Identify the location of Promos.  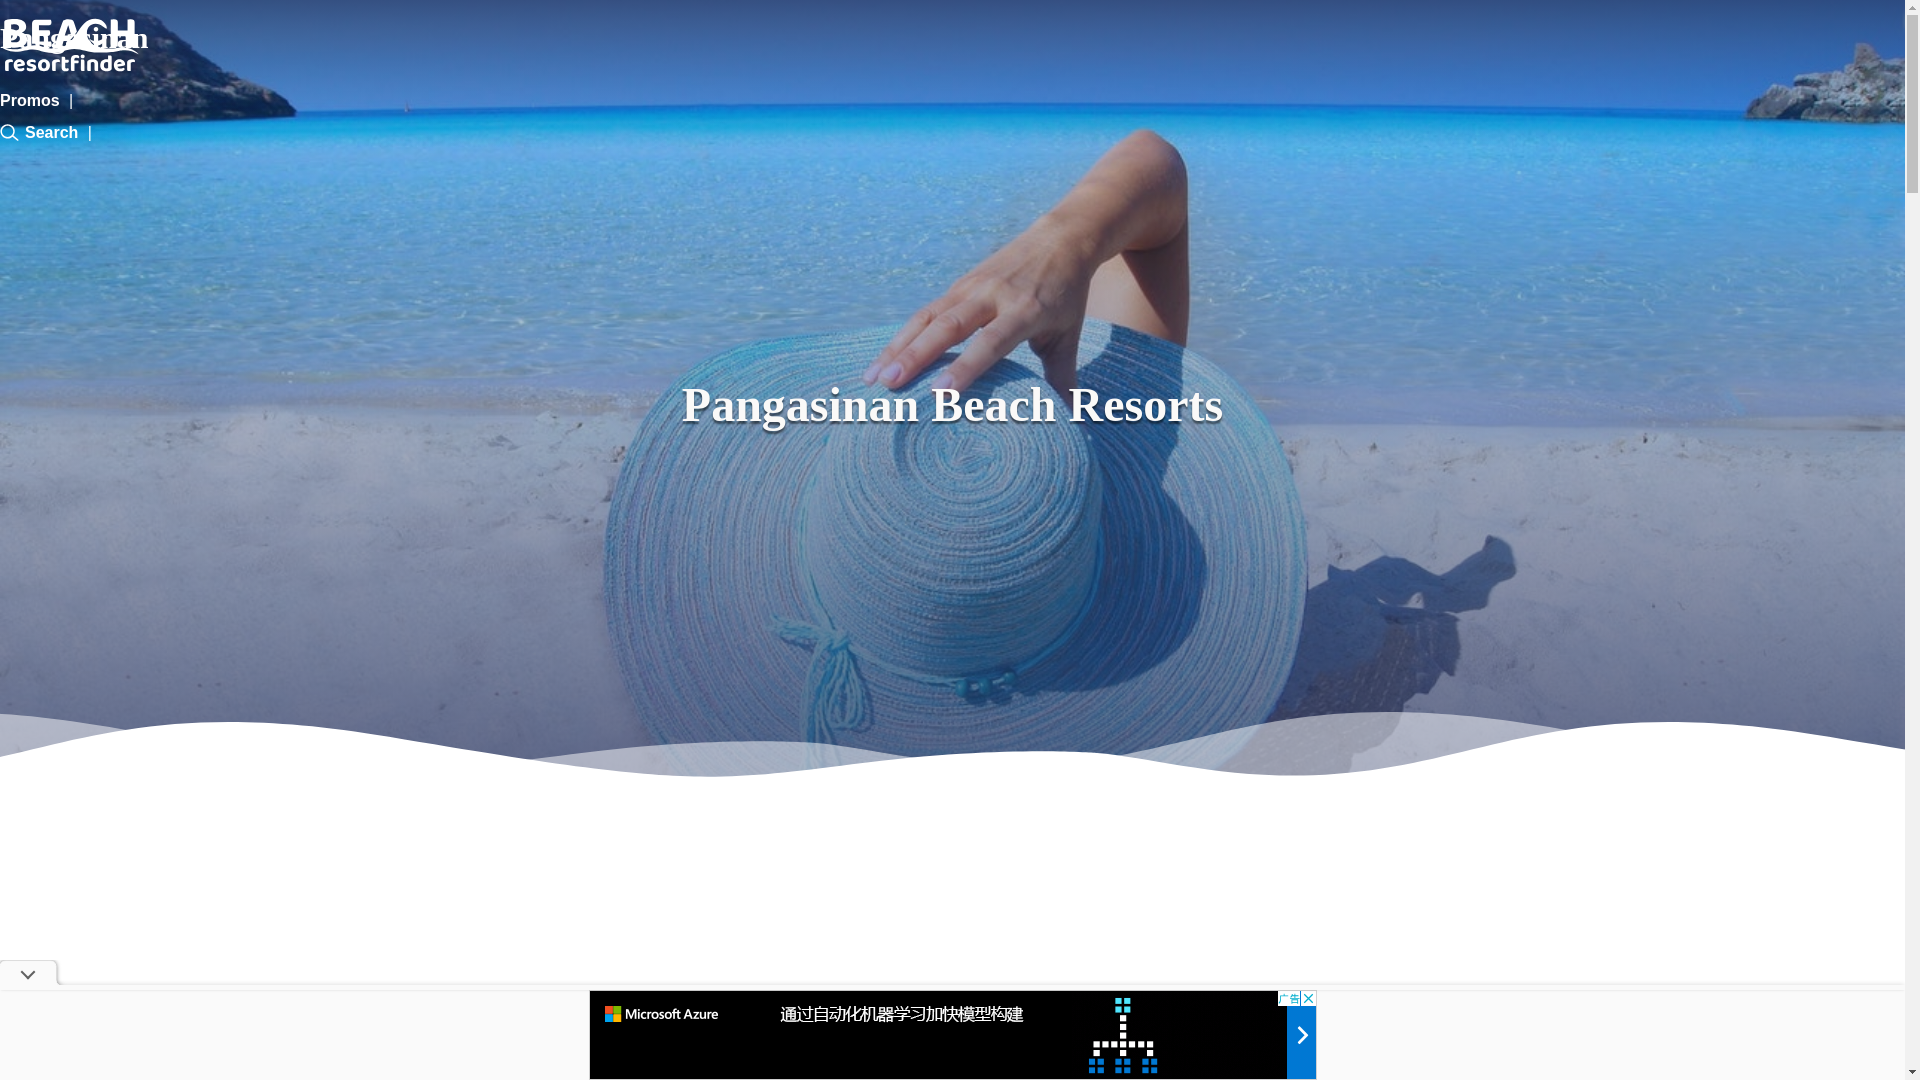
(30, 100).